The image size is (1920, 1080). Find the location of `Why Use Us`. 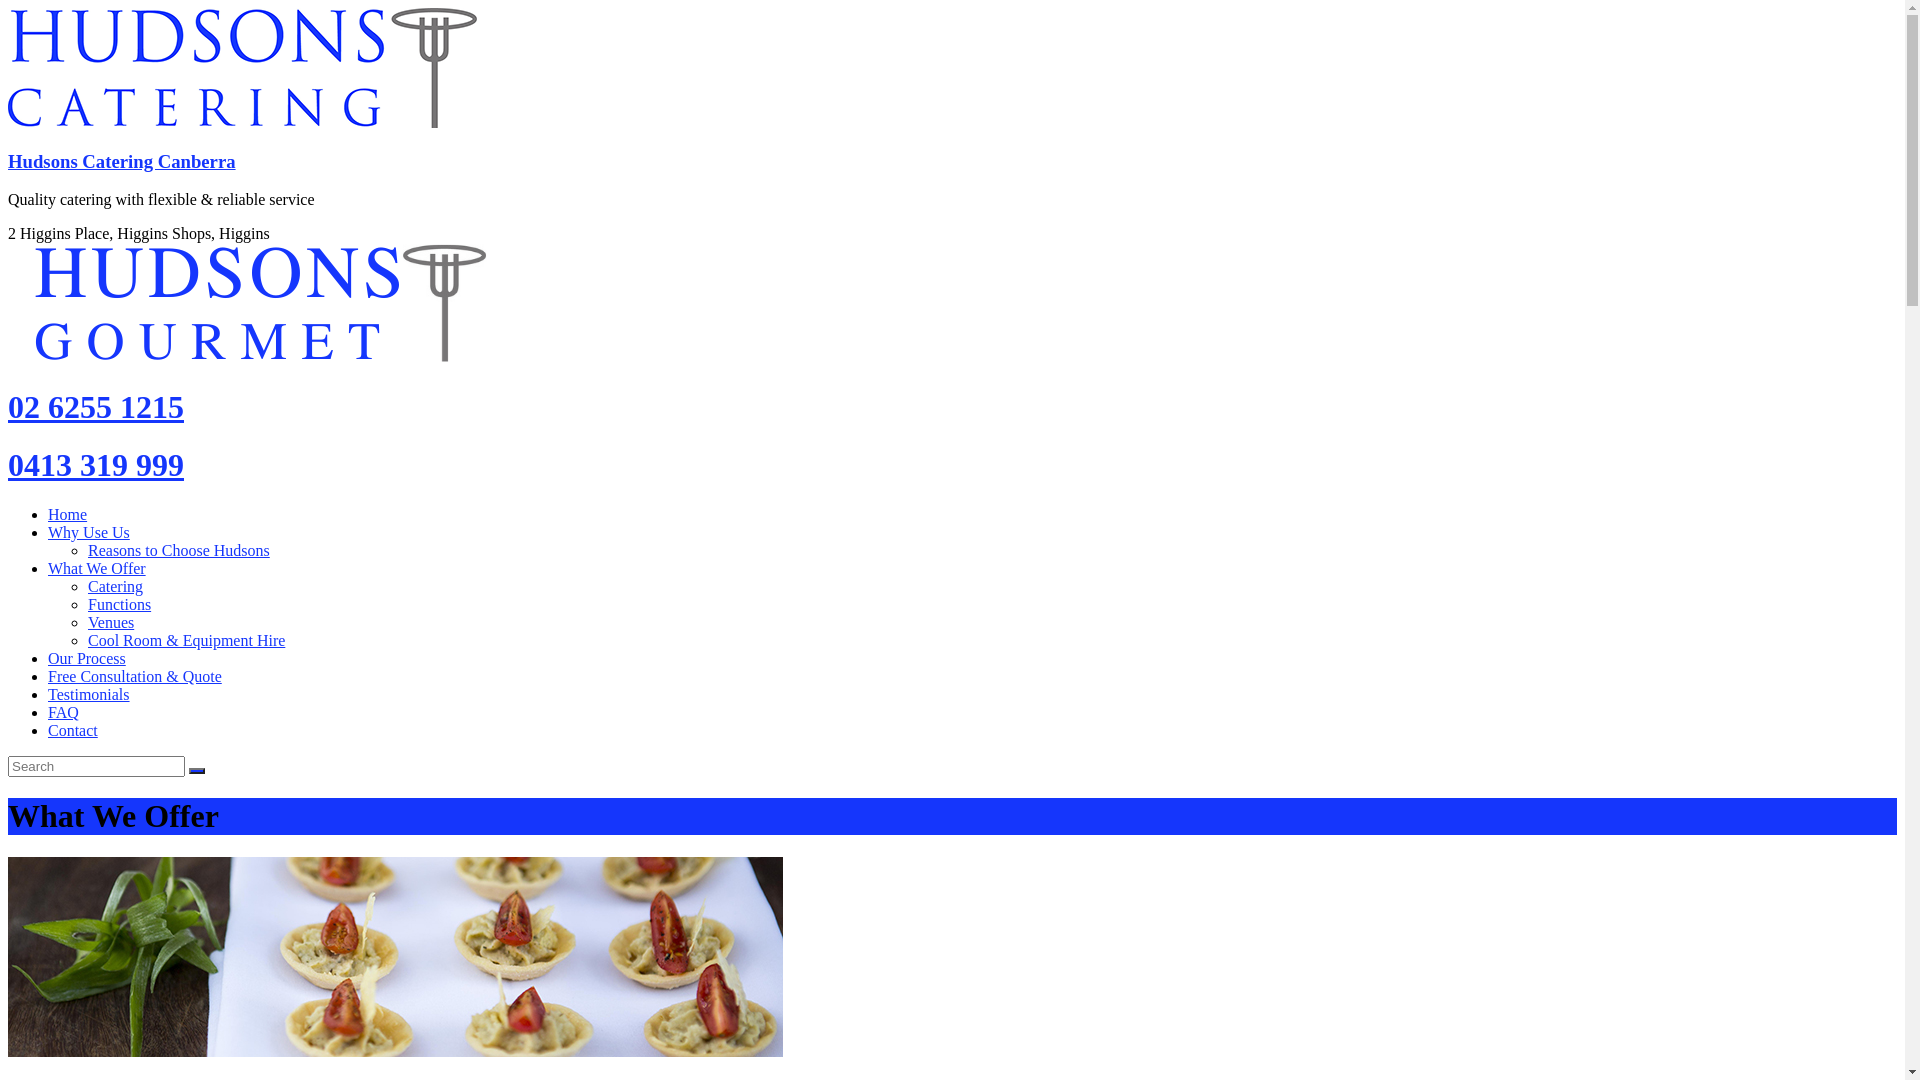

Why Use Us is located at coordinates (89, 532).